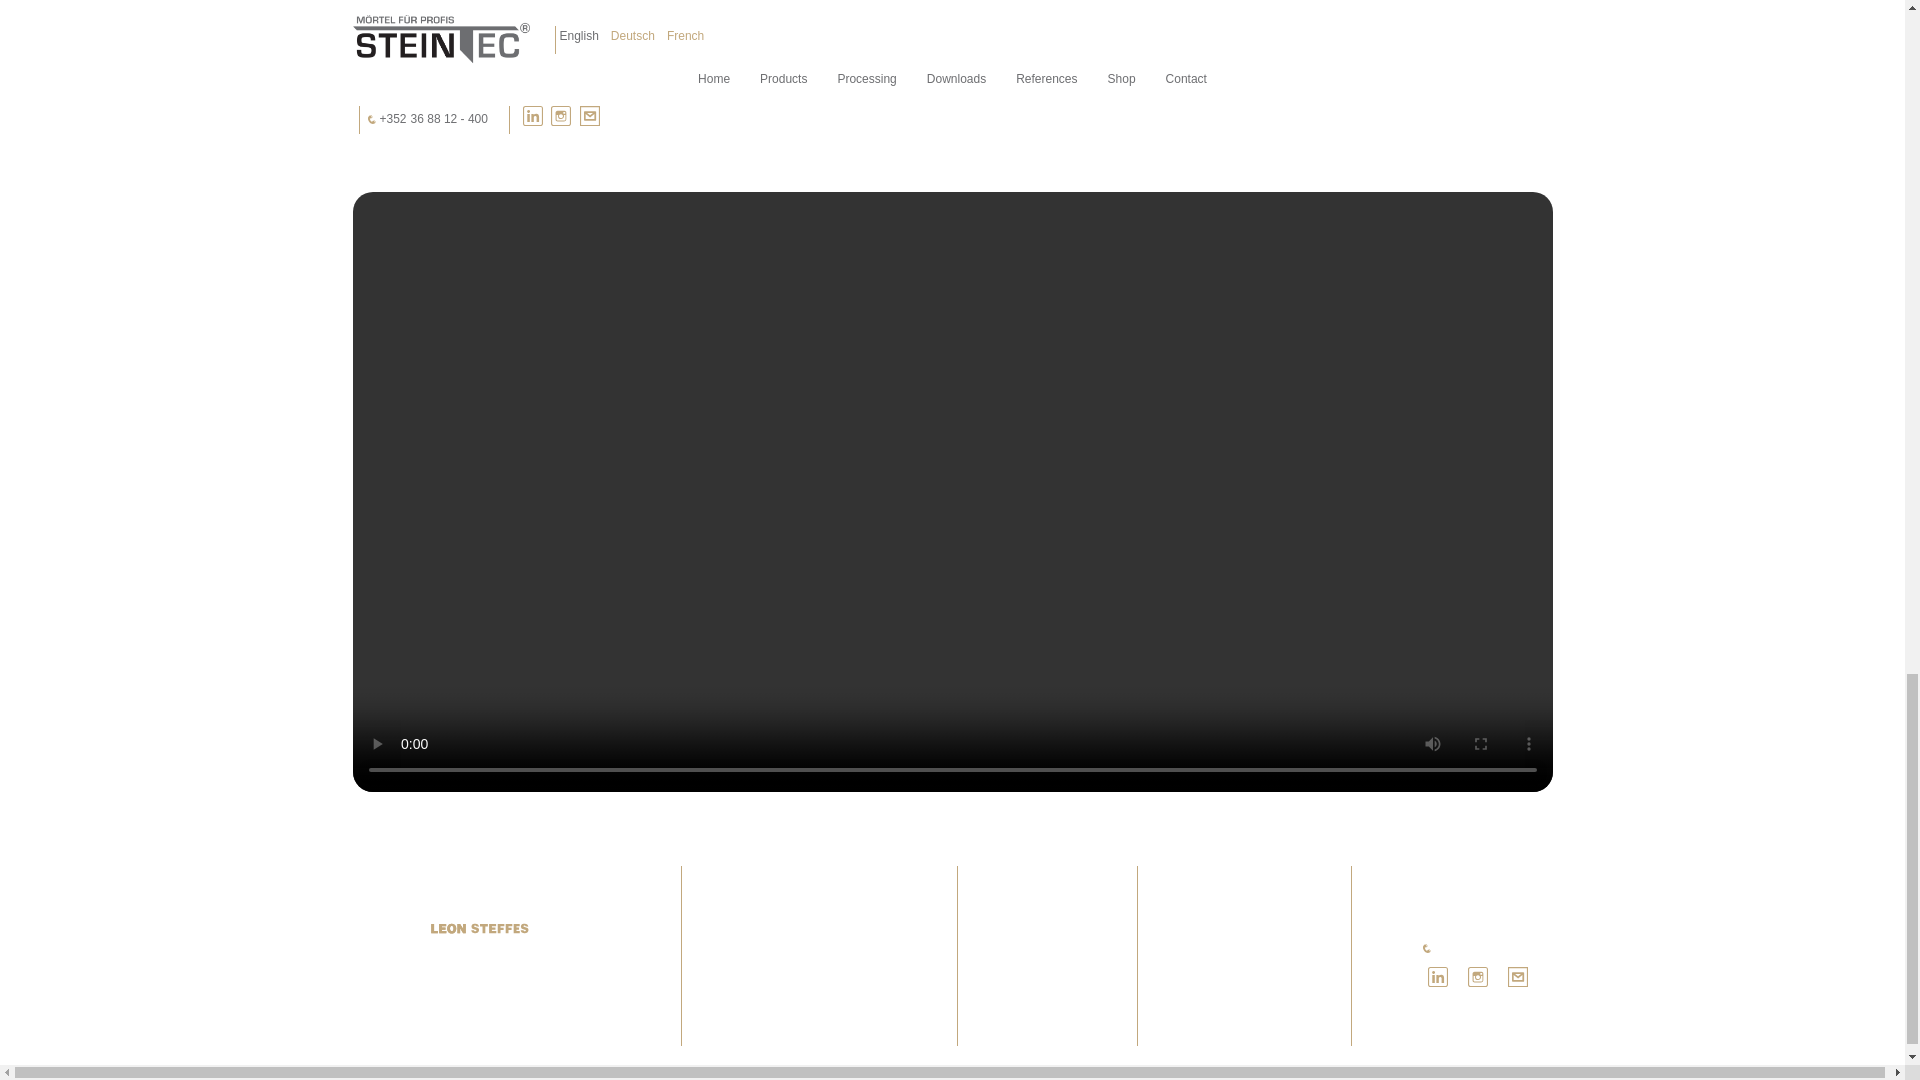 The image size is (1920, 1080). I want to click on Home, so click(615, 873).